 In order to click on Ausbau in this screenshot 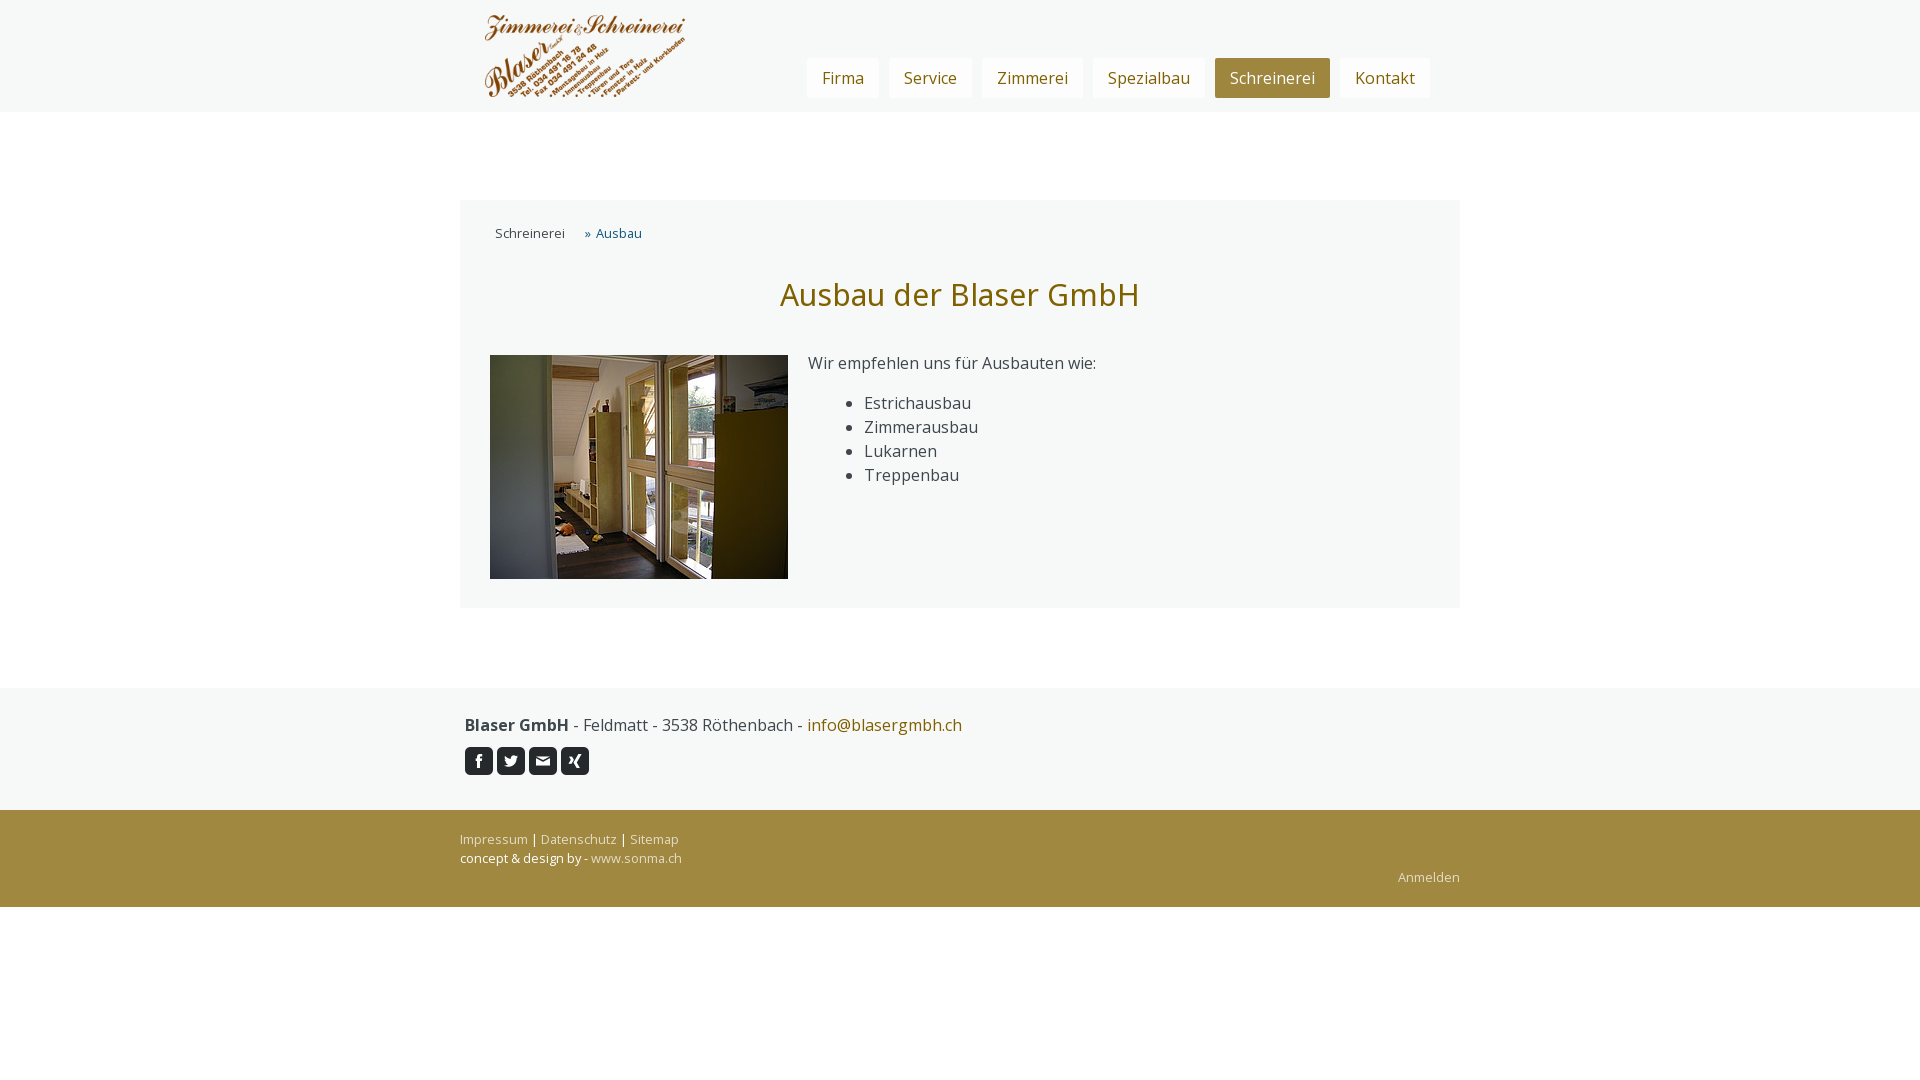, I will do `click(614, 233)`.